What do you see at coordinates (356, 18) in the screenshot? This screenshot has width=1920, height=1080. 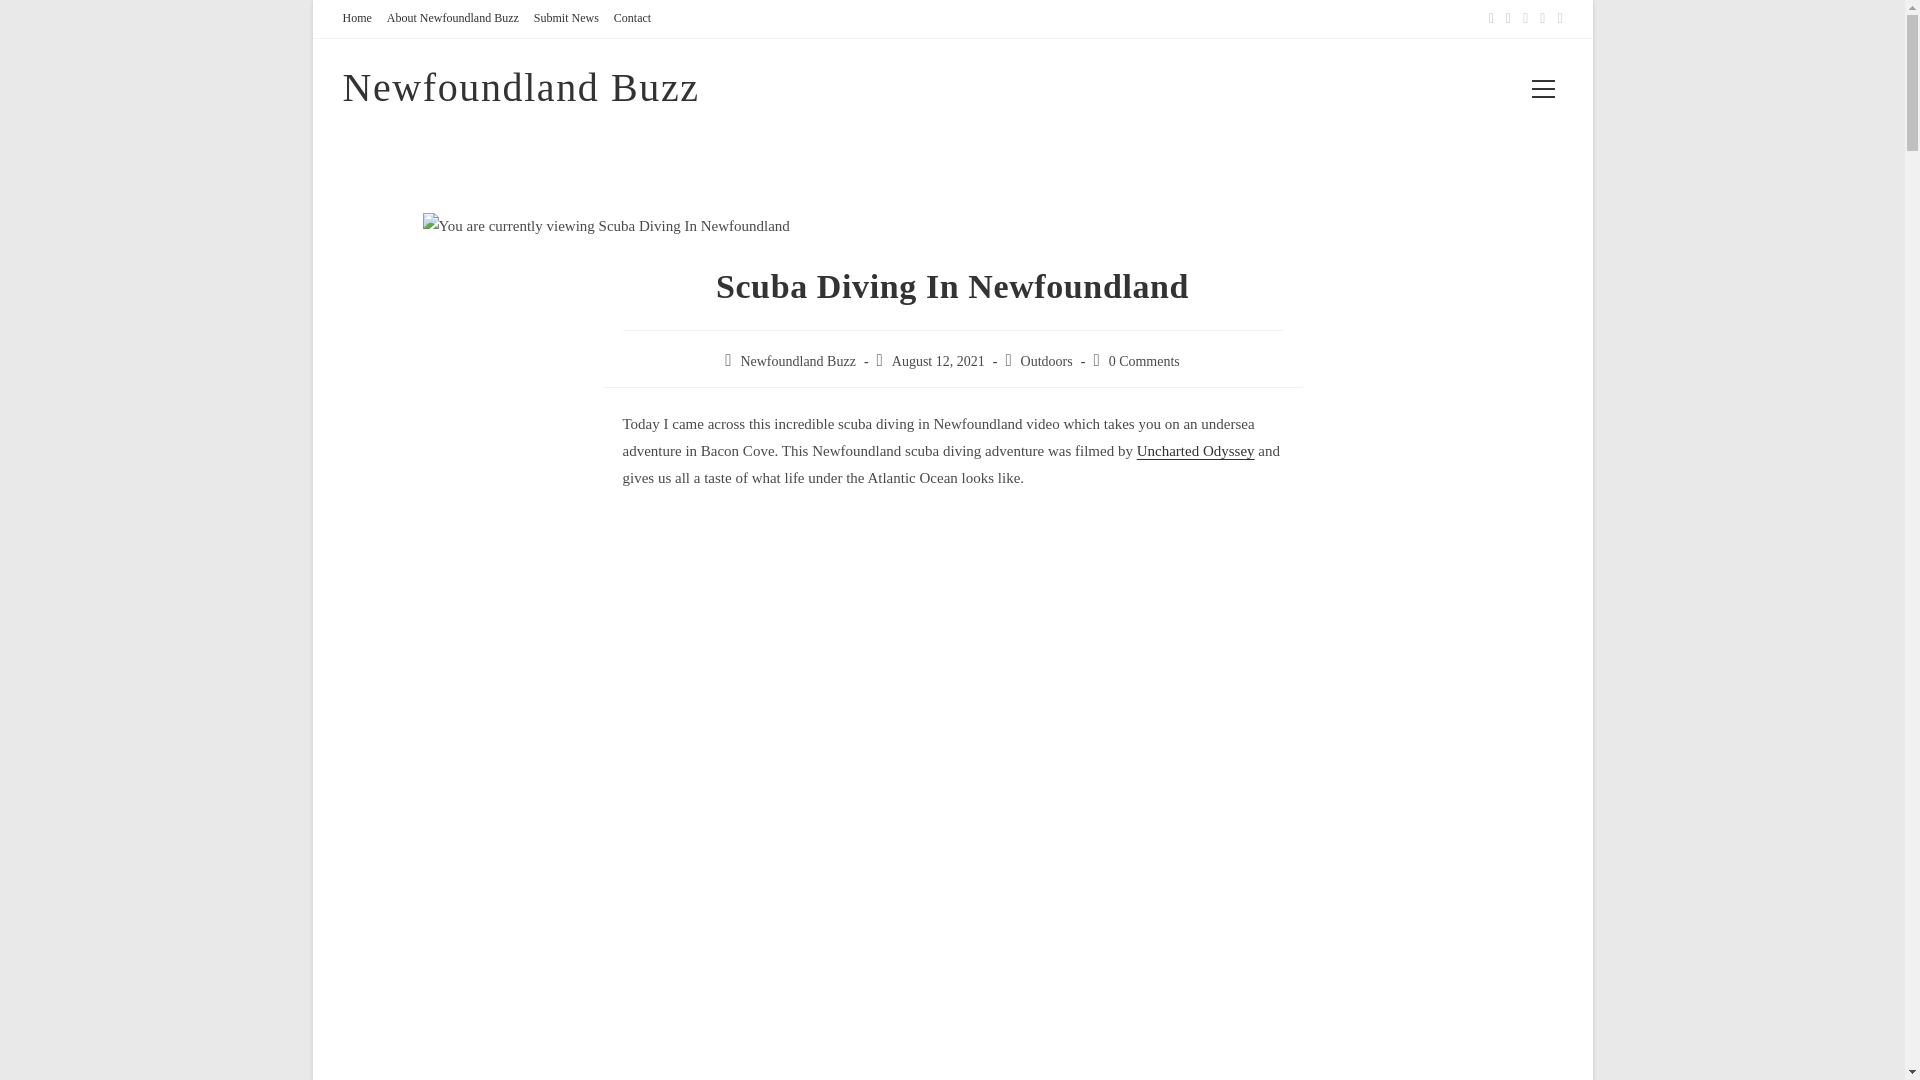 I see `Home` at bounding box center [356, 18].